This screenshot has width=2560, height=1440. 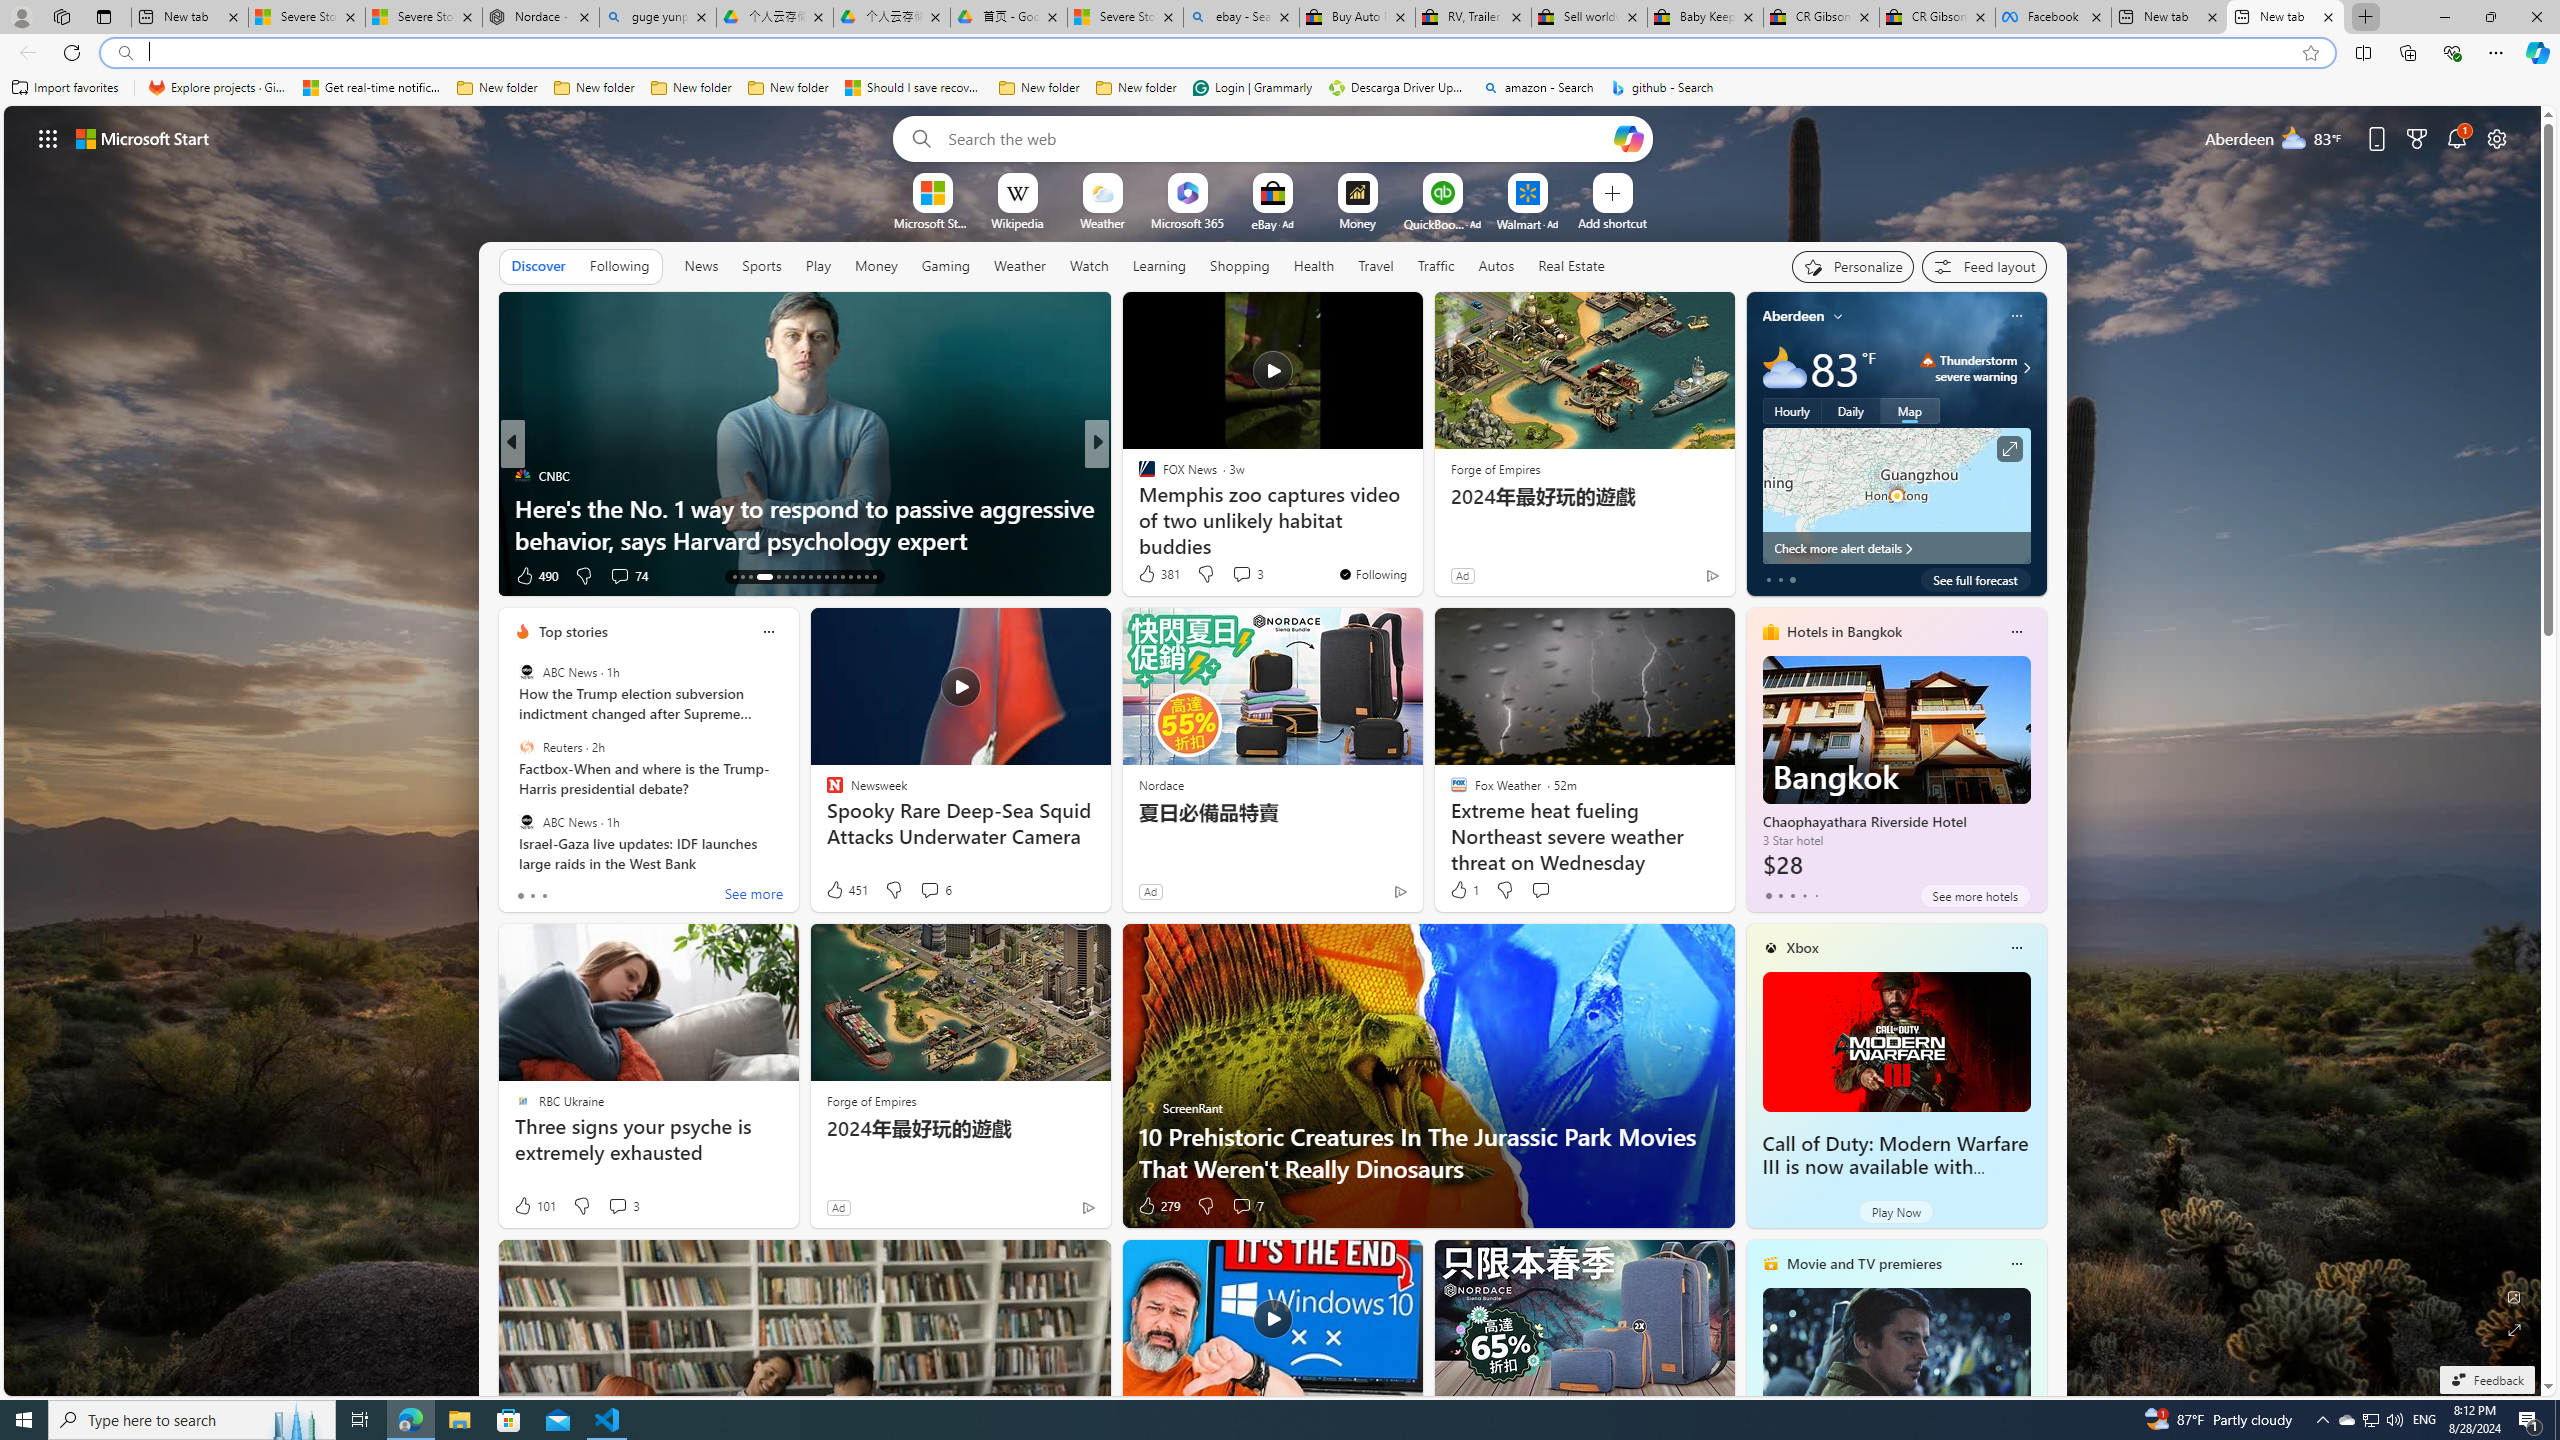 What do you see at coordinates (1280, 88) in the screenshot?
I see `Favorites bar` at bounding box center [1280, 88].